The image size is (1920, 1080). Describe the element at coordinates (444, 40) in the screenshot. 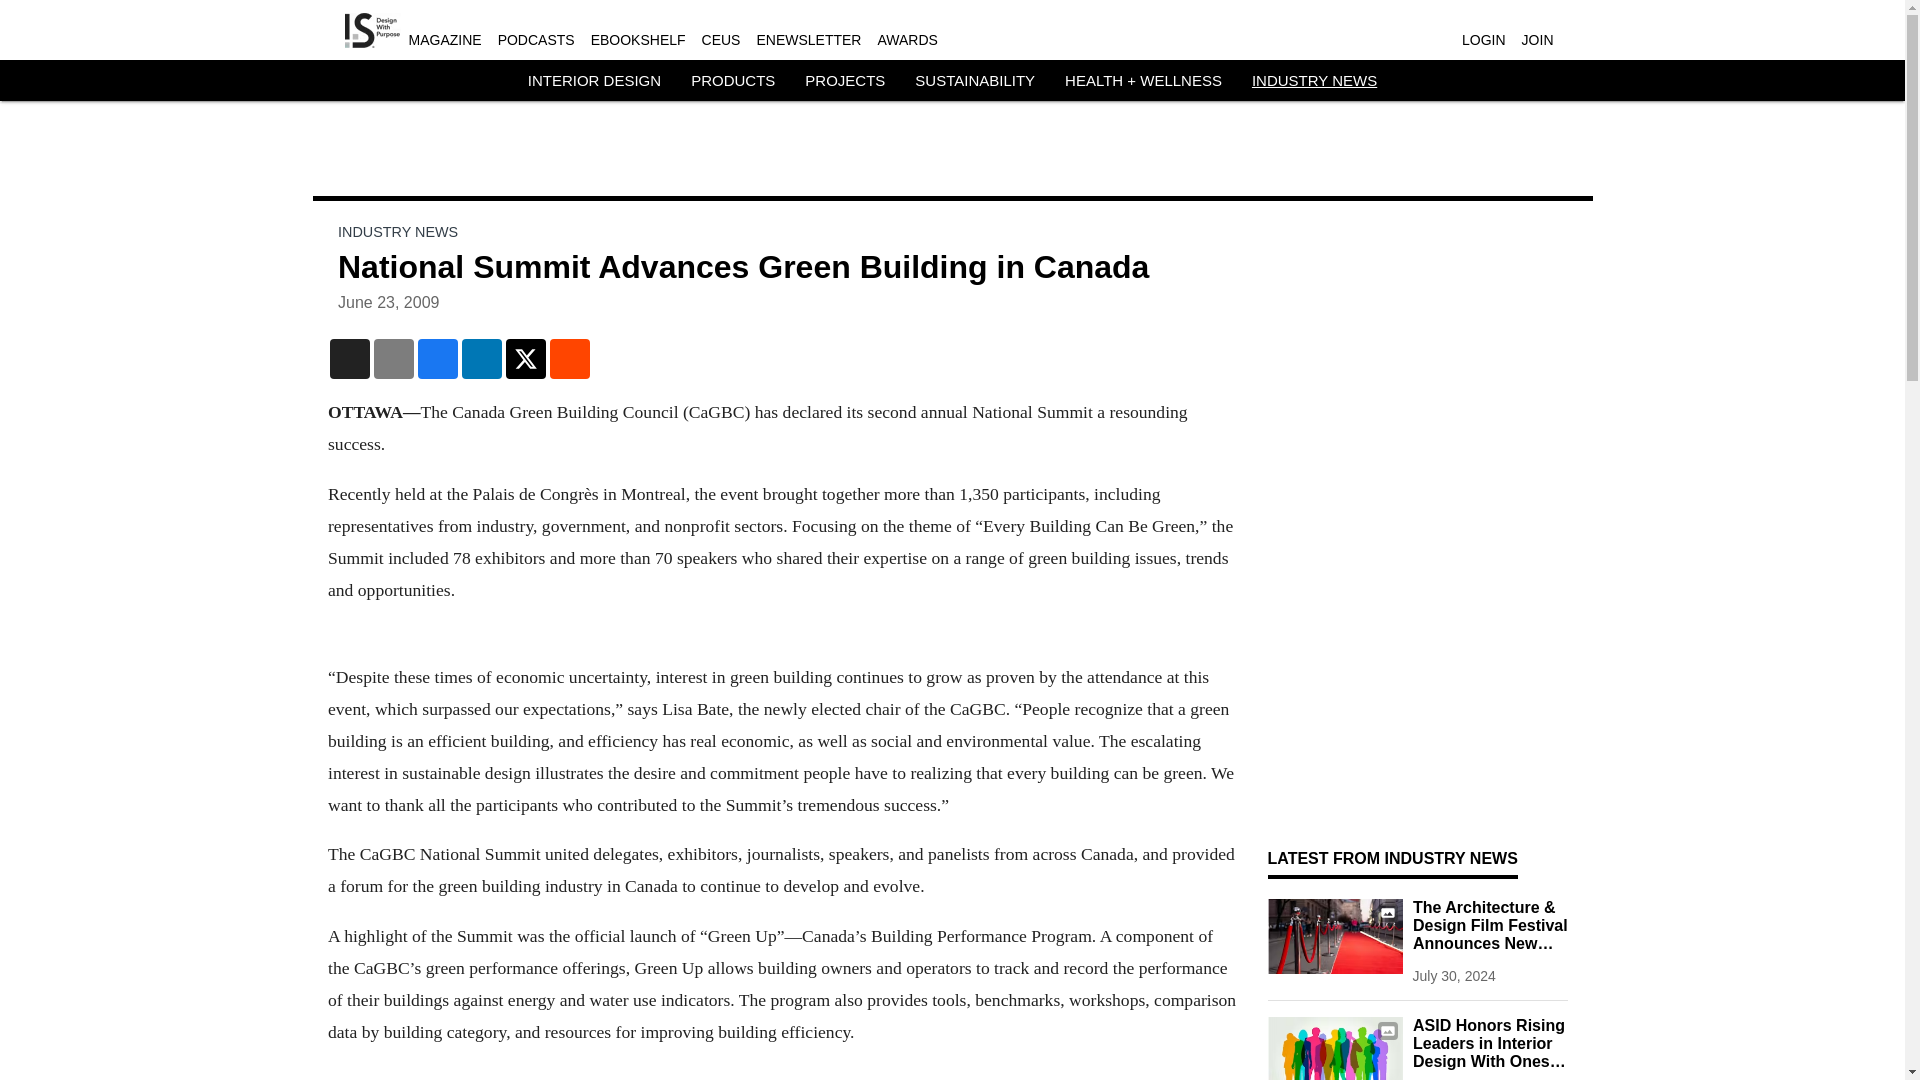

I see `MAGAZINE` at that location.